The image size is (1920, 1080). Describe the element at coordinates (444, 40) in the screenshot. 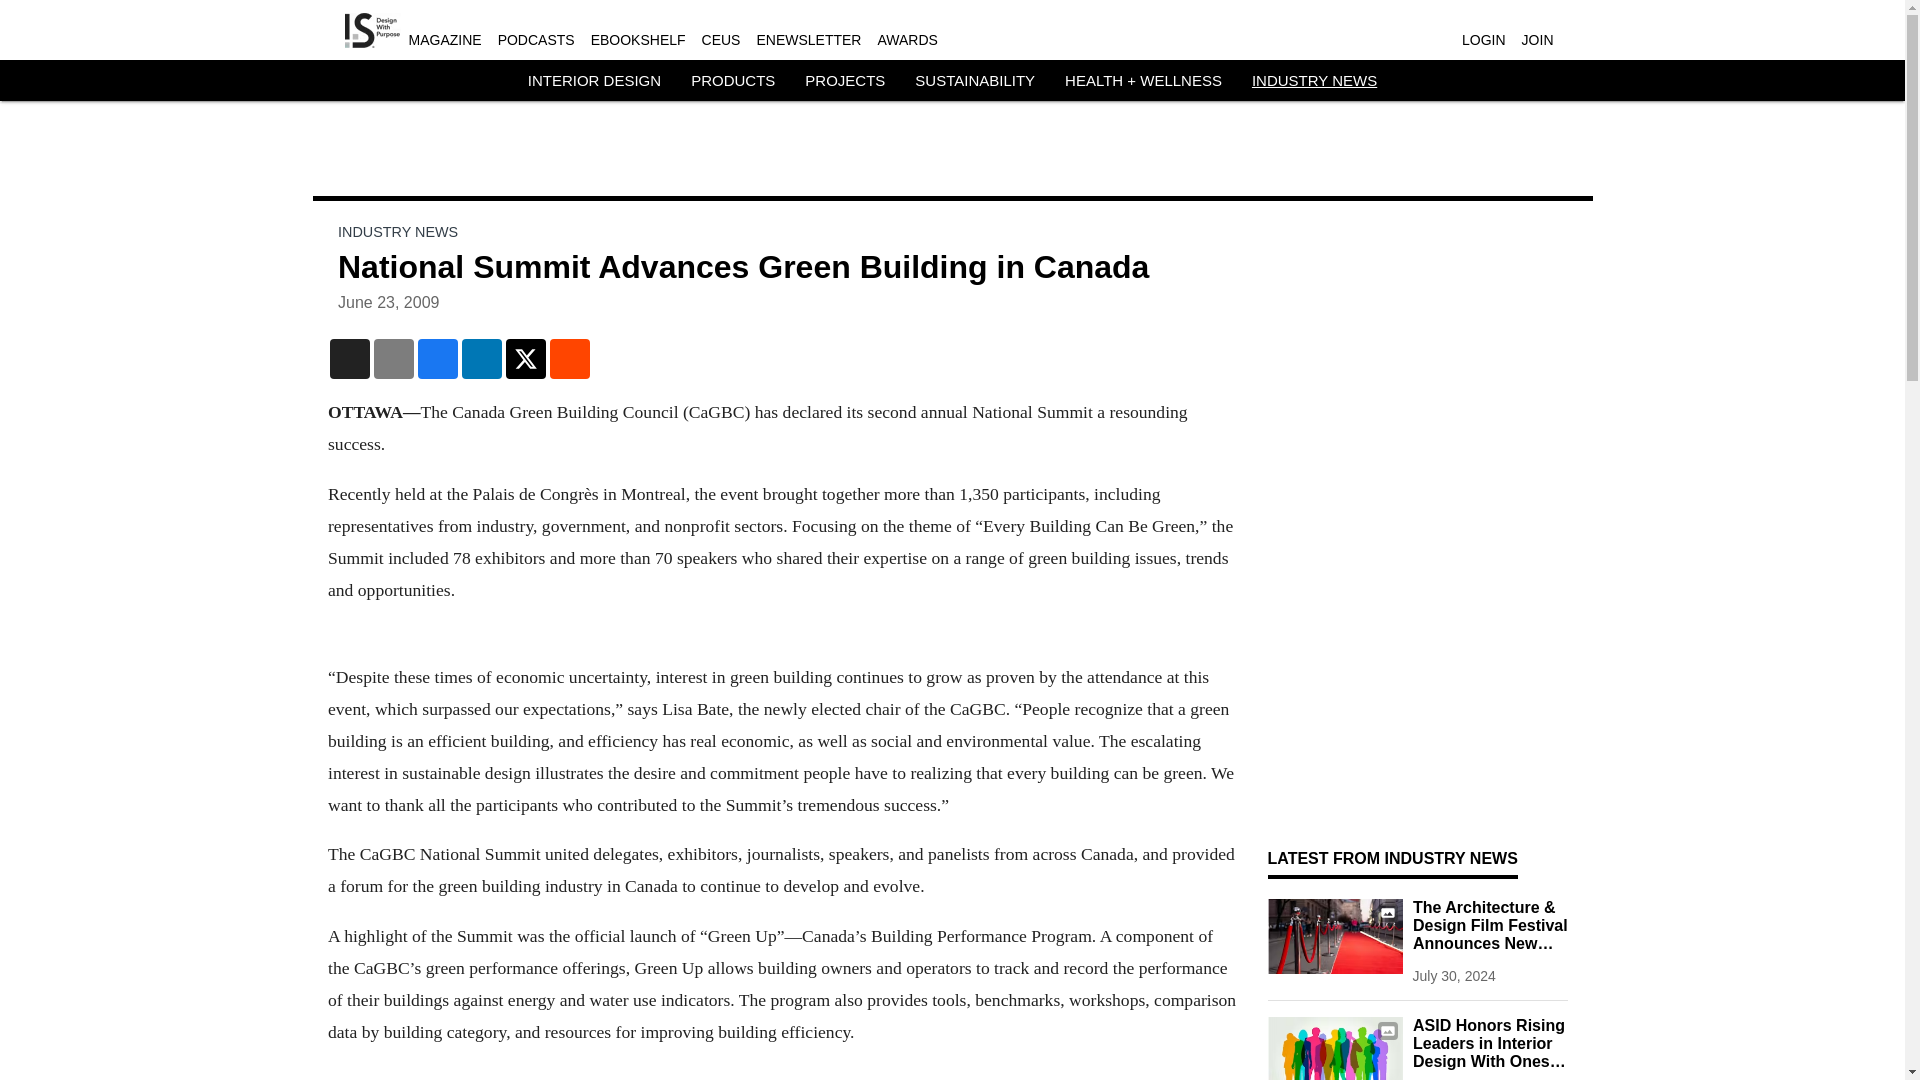

I see `MAGAZINE` at that location.